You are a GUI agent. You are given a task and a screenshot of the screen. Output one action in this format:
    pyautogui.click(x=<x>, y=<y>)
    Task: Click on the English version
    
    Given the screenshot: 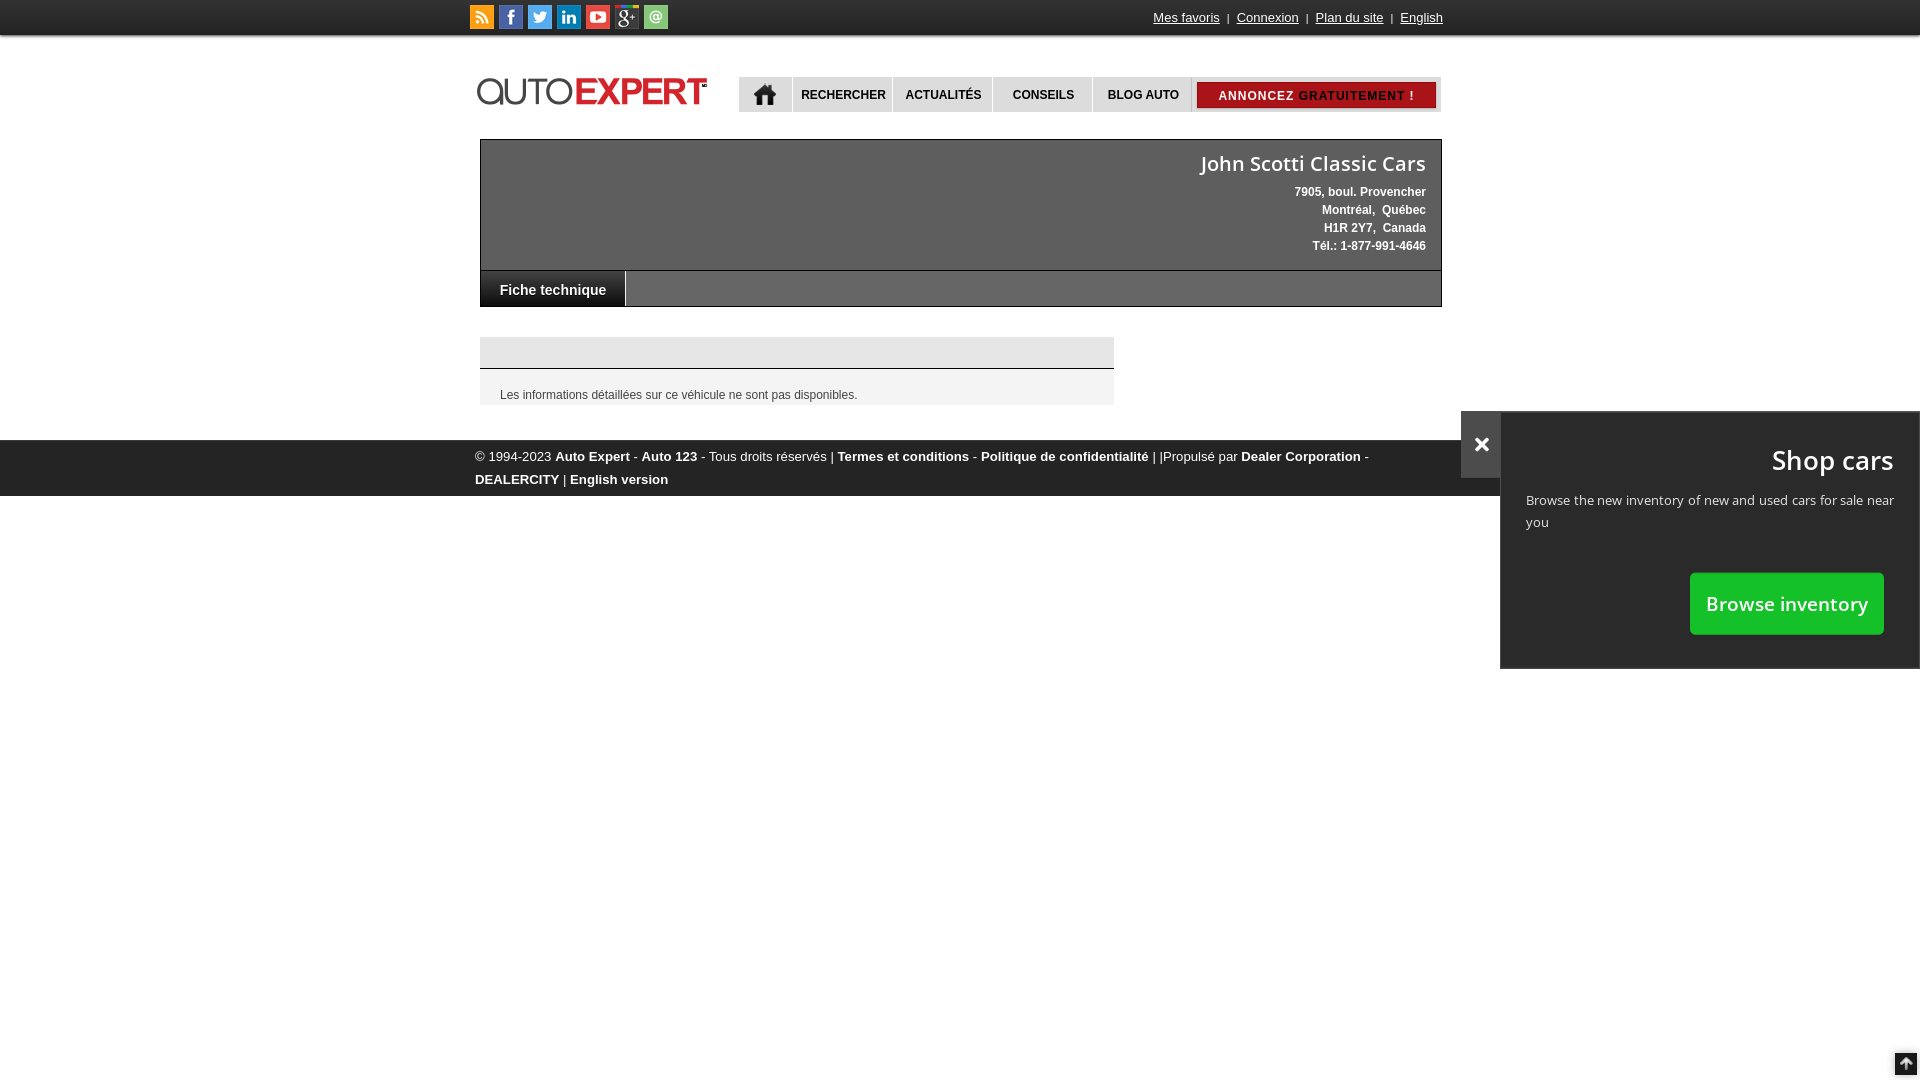 What is the action you would take?
    pyautogui.click(x=619, y=480)
    